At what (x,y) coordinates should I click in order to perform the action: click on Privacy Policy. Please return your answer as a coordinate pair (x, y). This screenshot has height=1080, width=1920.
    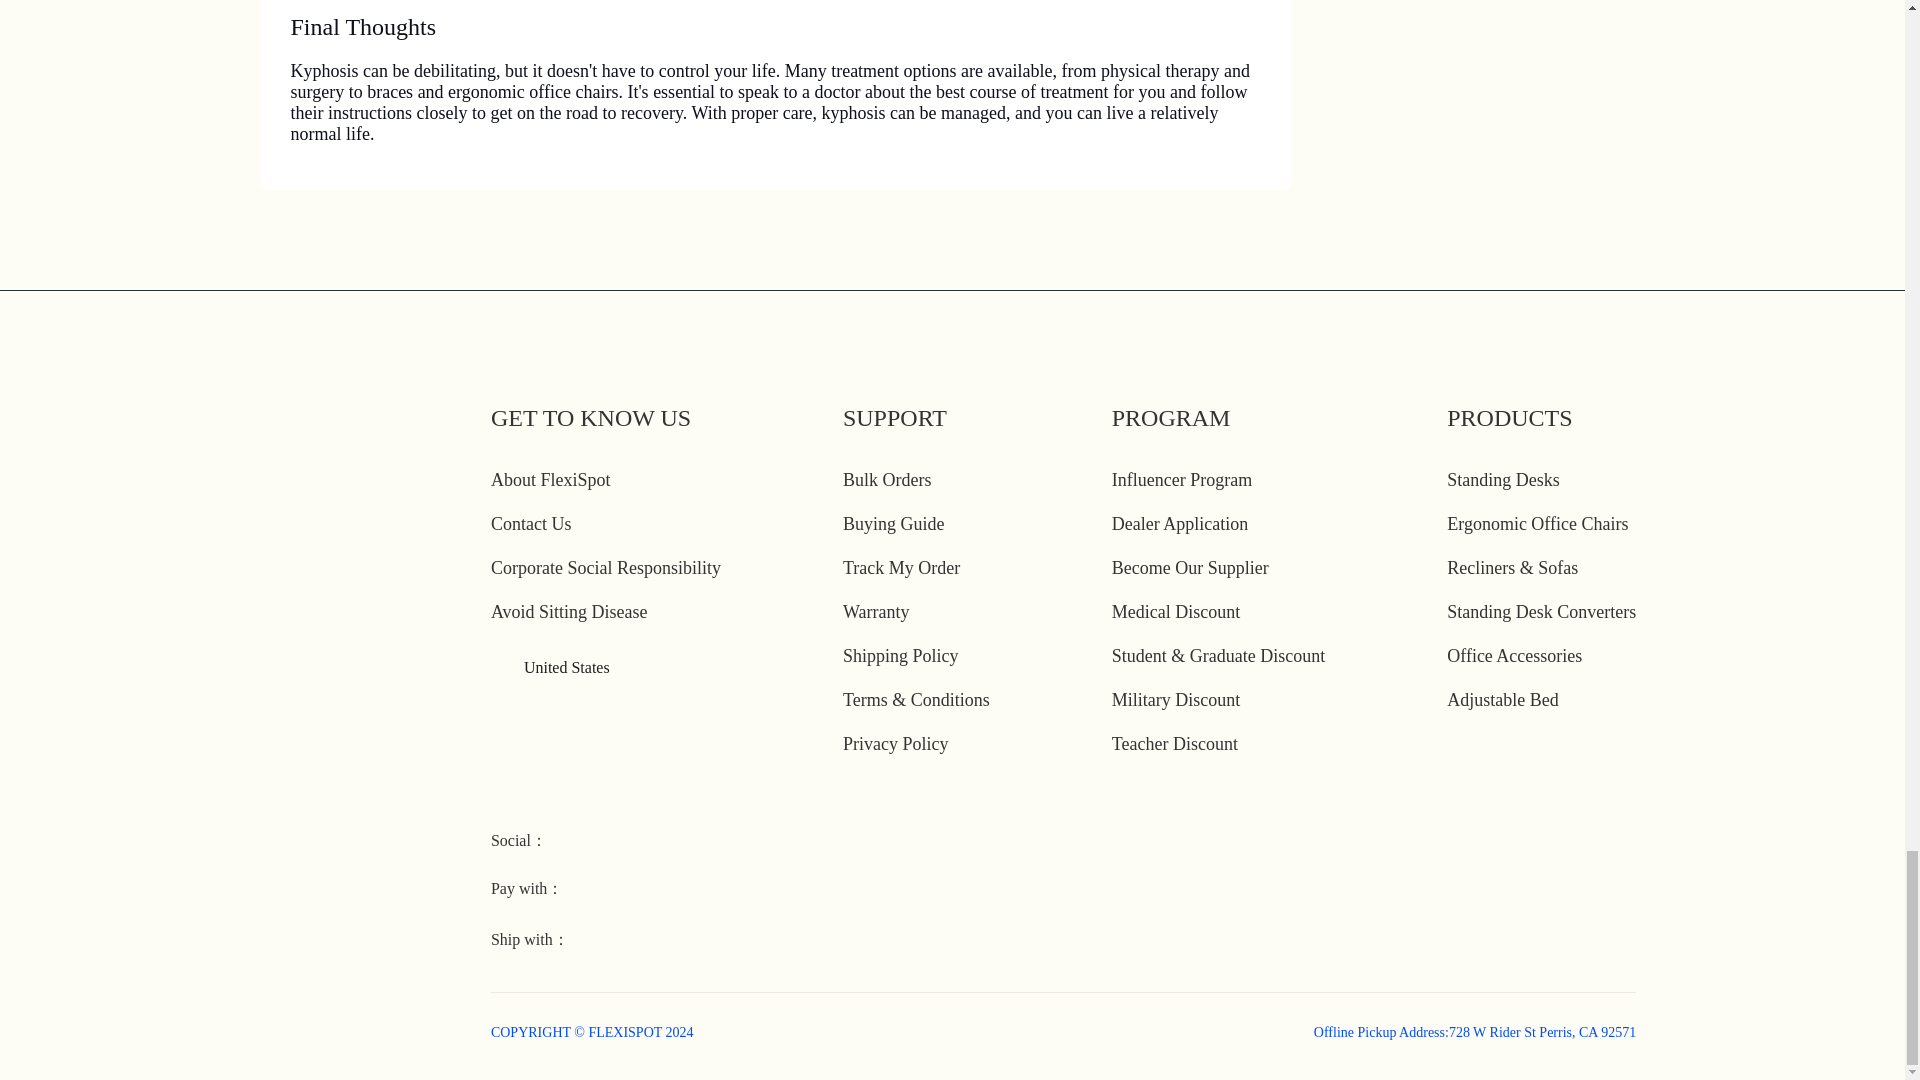
    Looking at the image, I should click on (895, 744).